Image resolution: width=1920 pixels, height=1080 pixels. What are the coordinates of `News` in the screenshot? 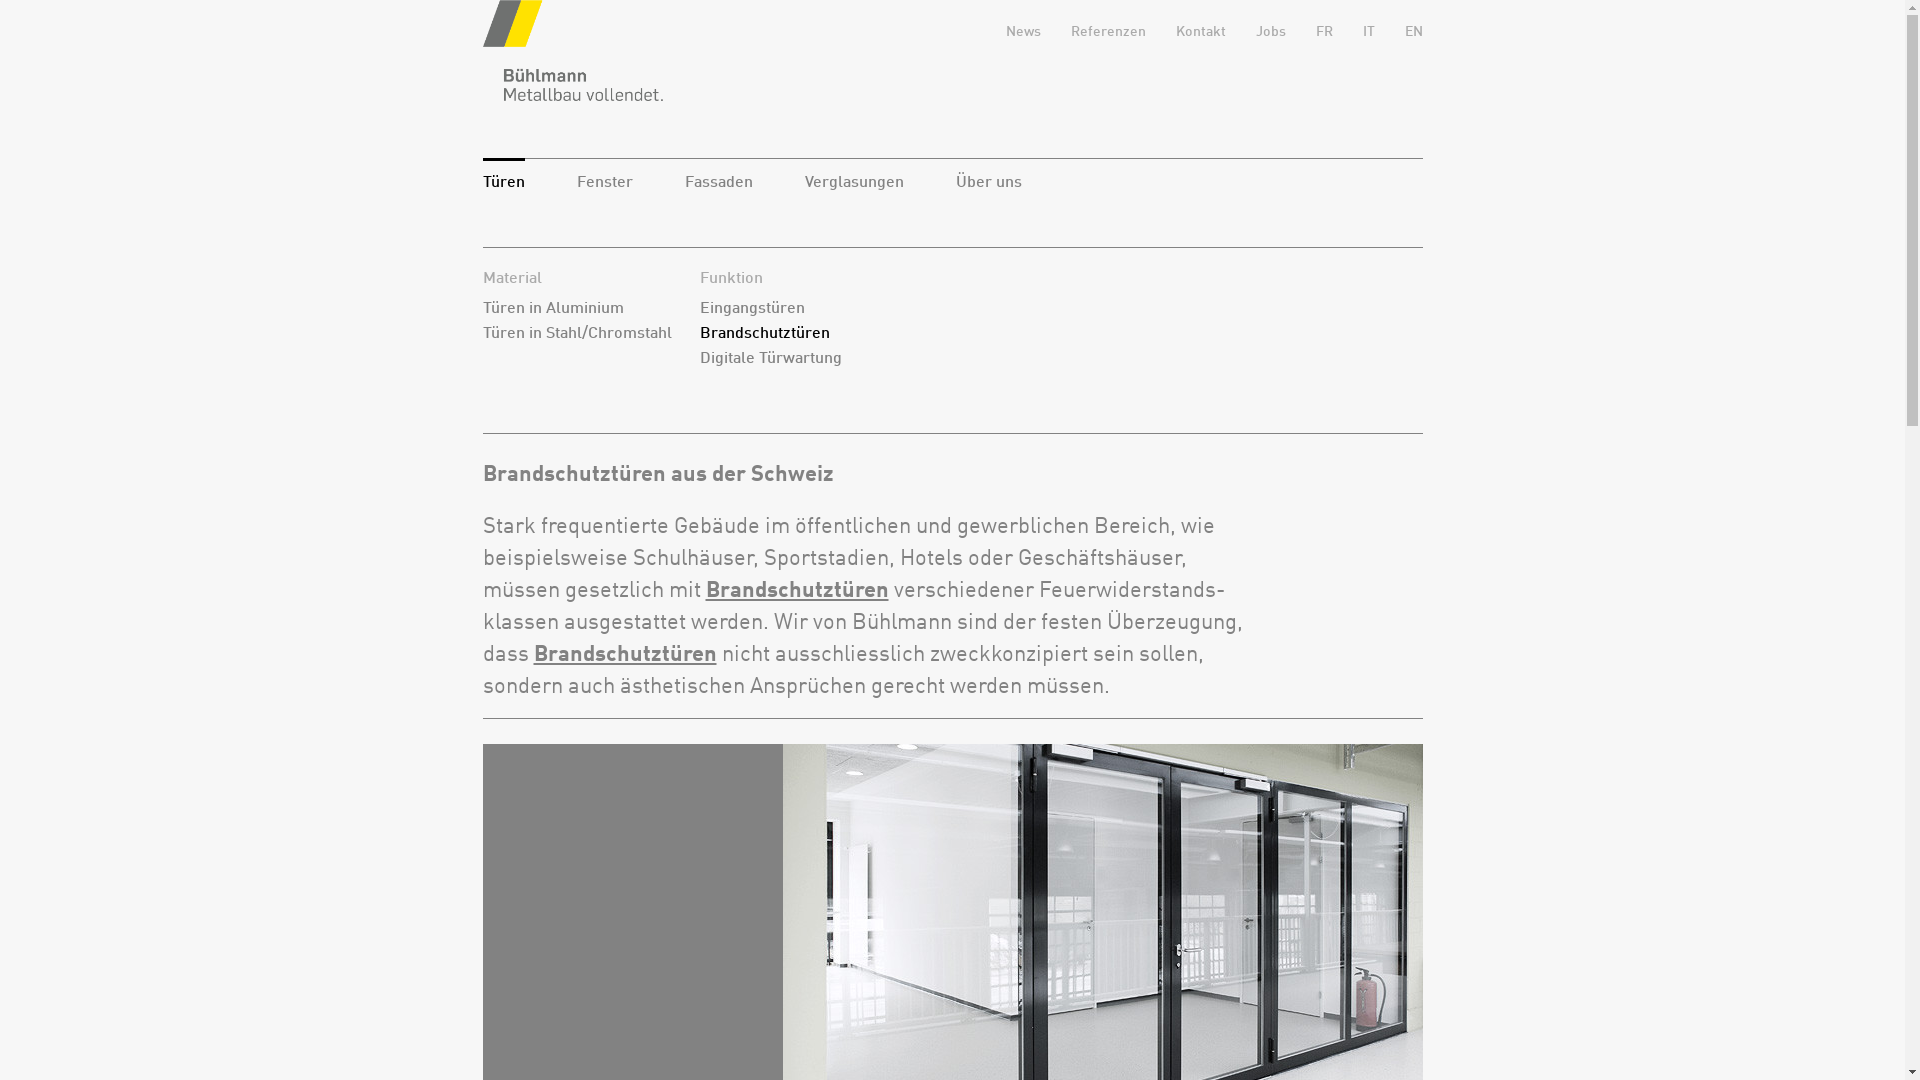 It's located at (1024, 32).